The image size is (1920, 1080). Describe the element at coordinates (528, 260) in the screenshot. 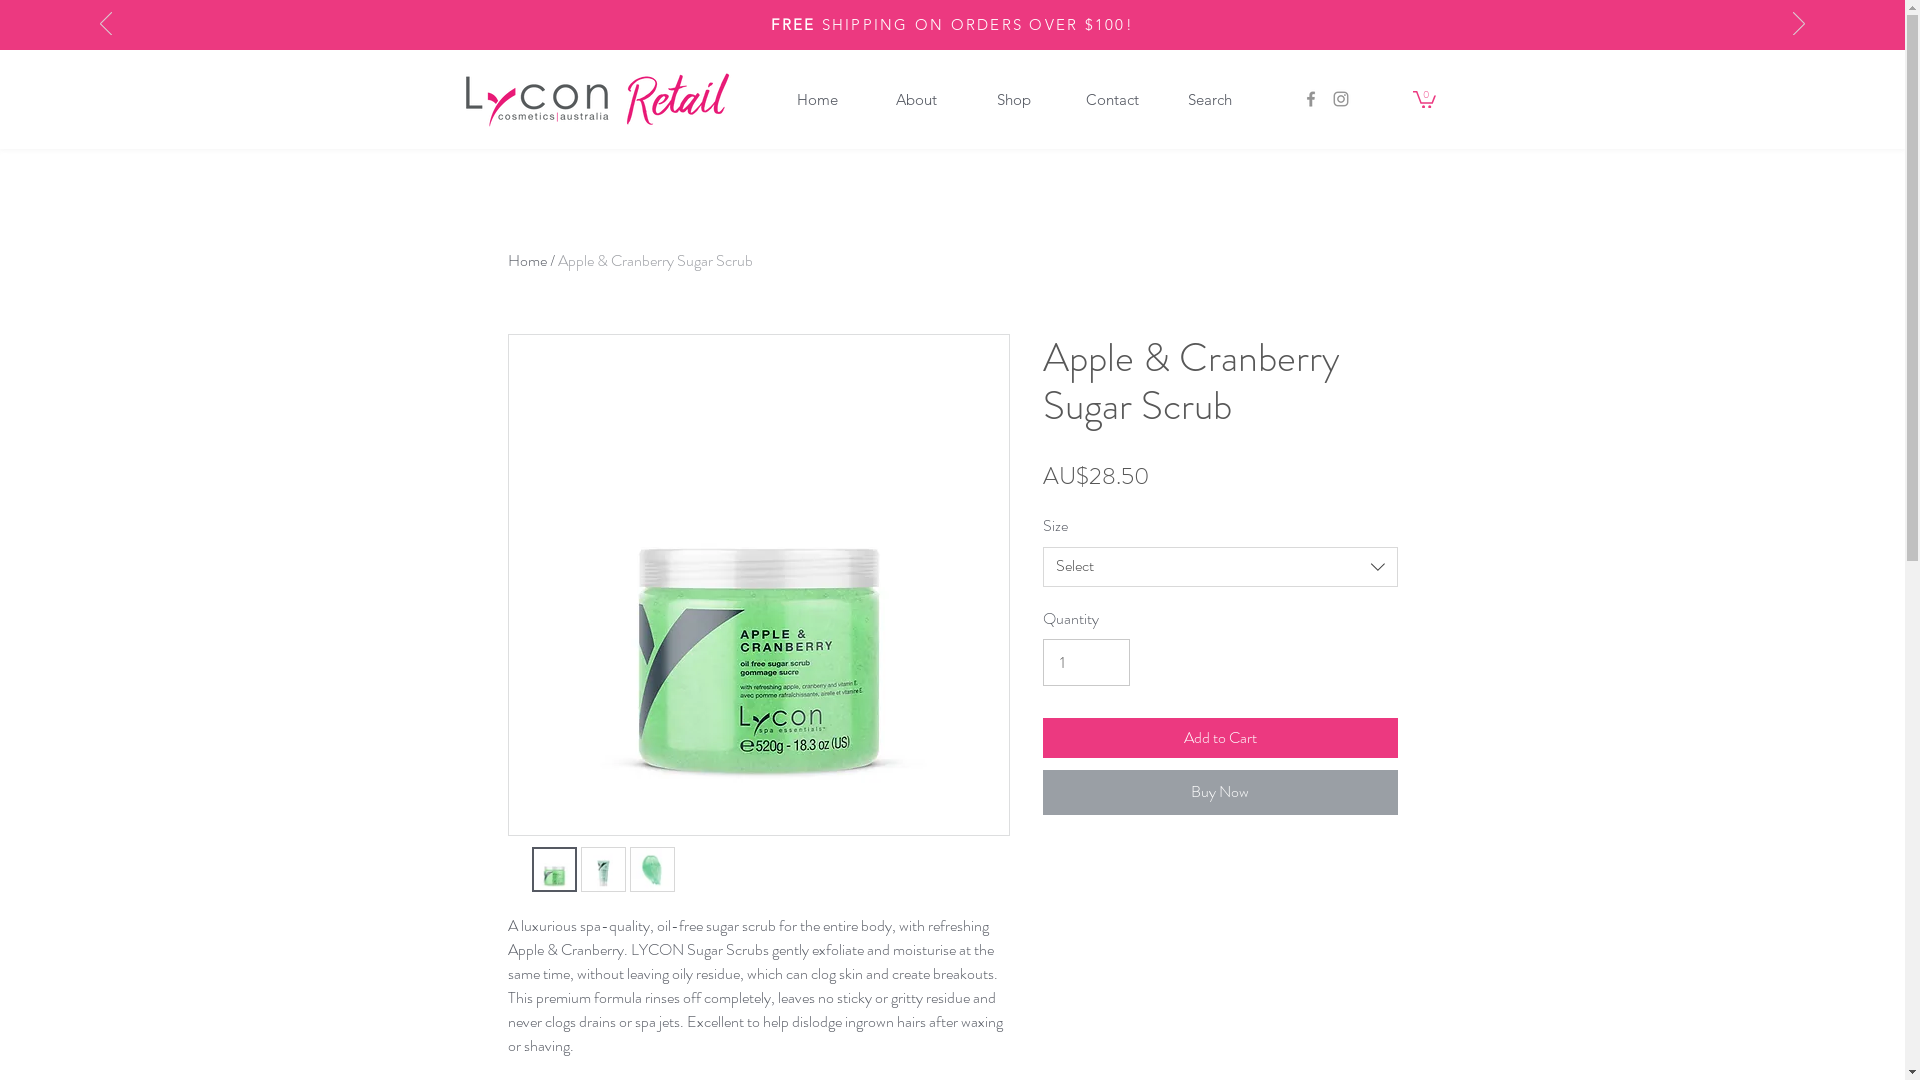

I see `Home` at that location.